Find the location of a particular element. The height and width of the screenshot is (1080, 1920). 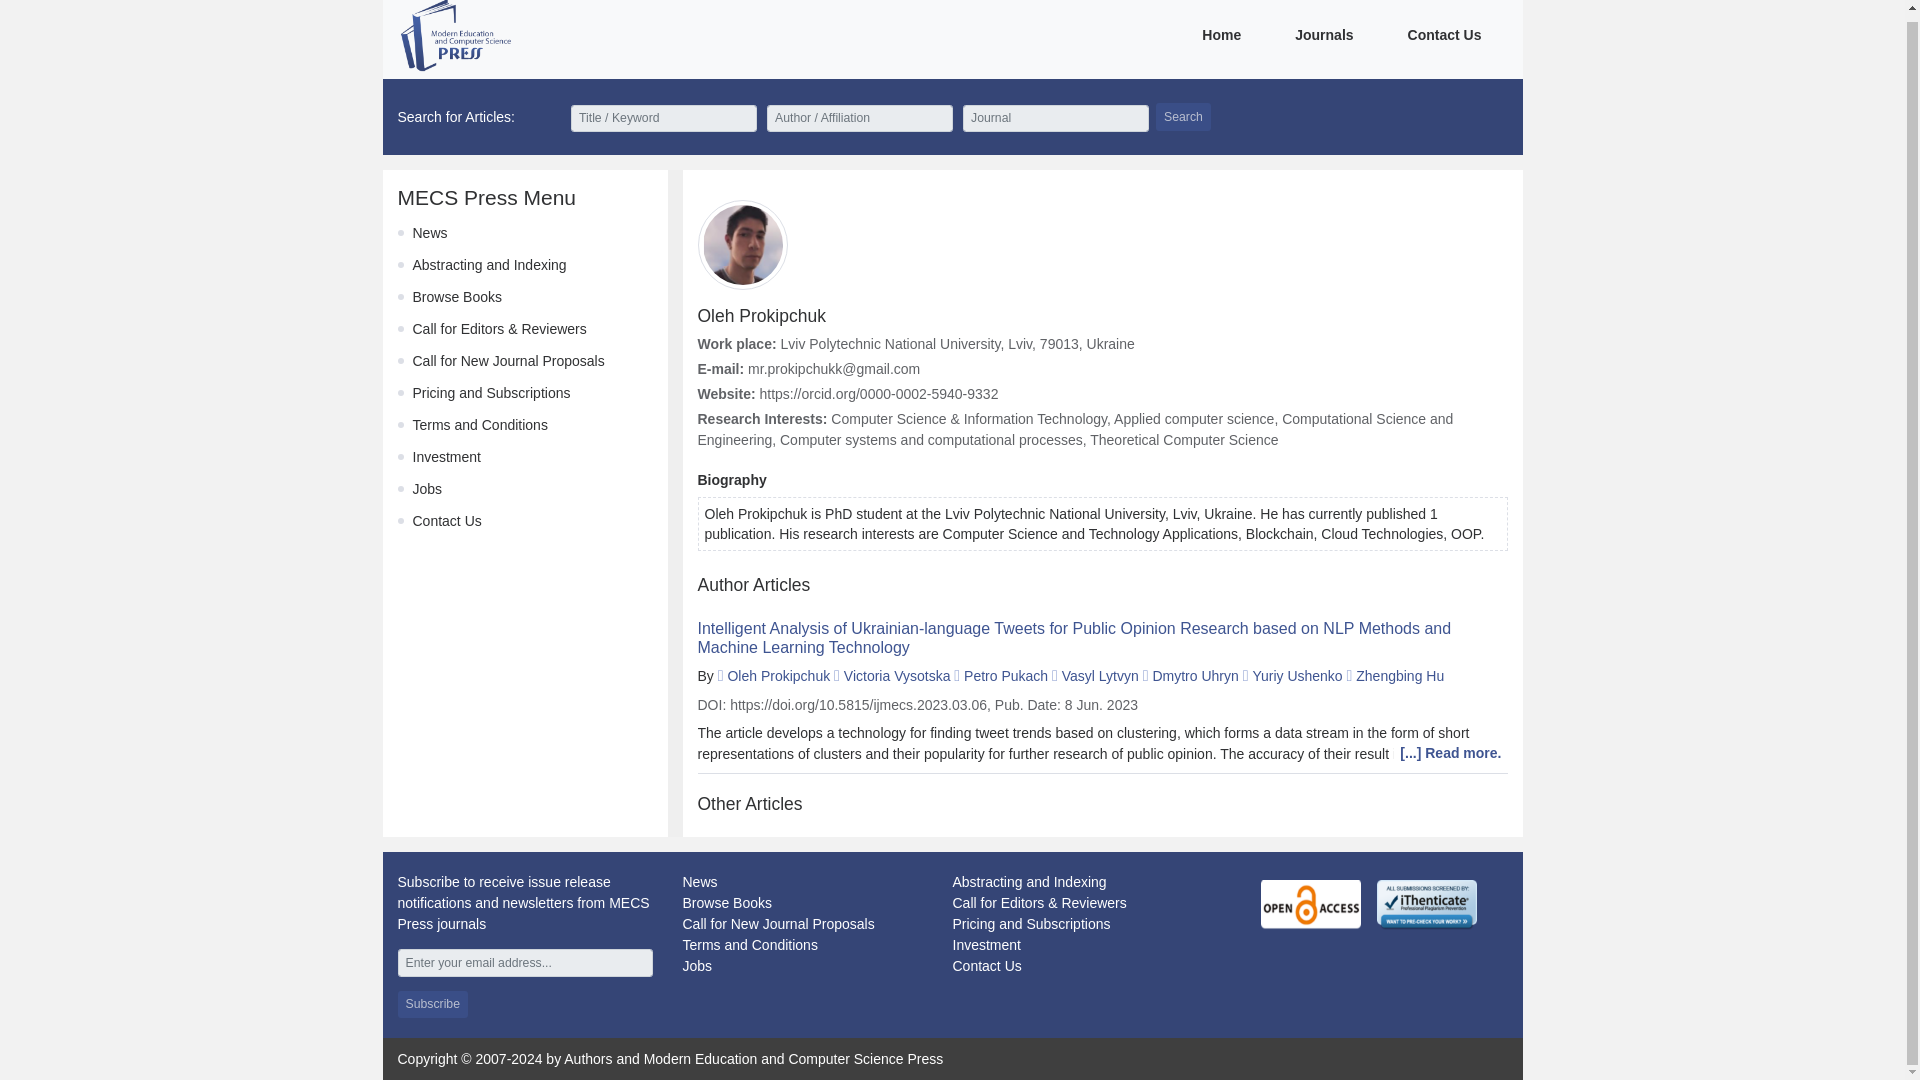

Pricing and Subscriptions is located at coordinates (491, 392).